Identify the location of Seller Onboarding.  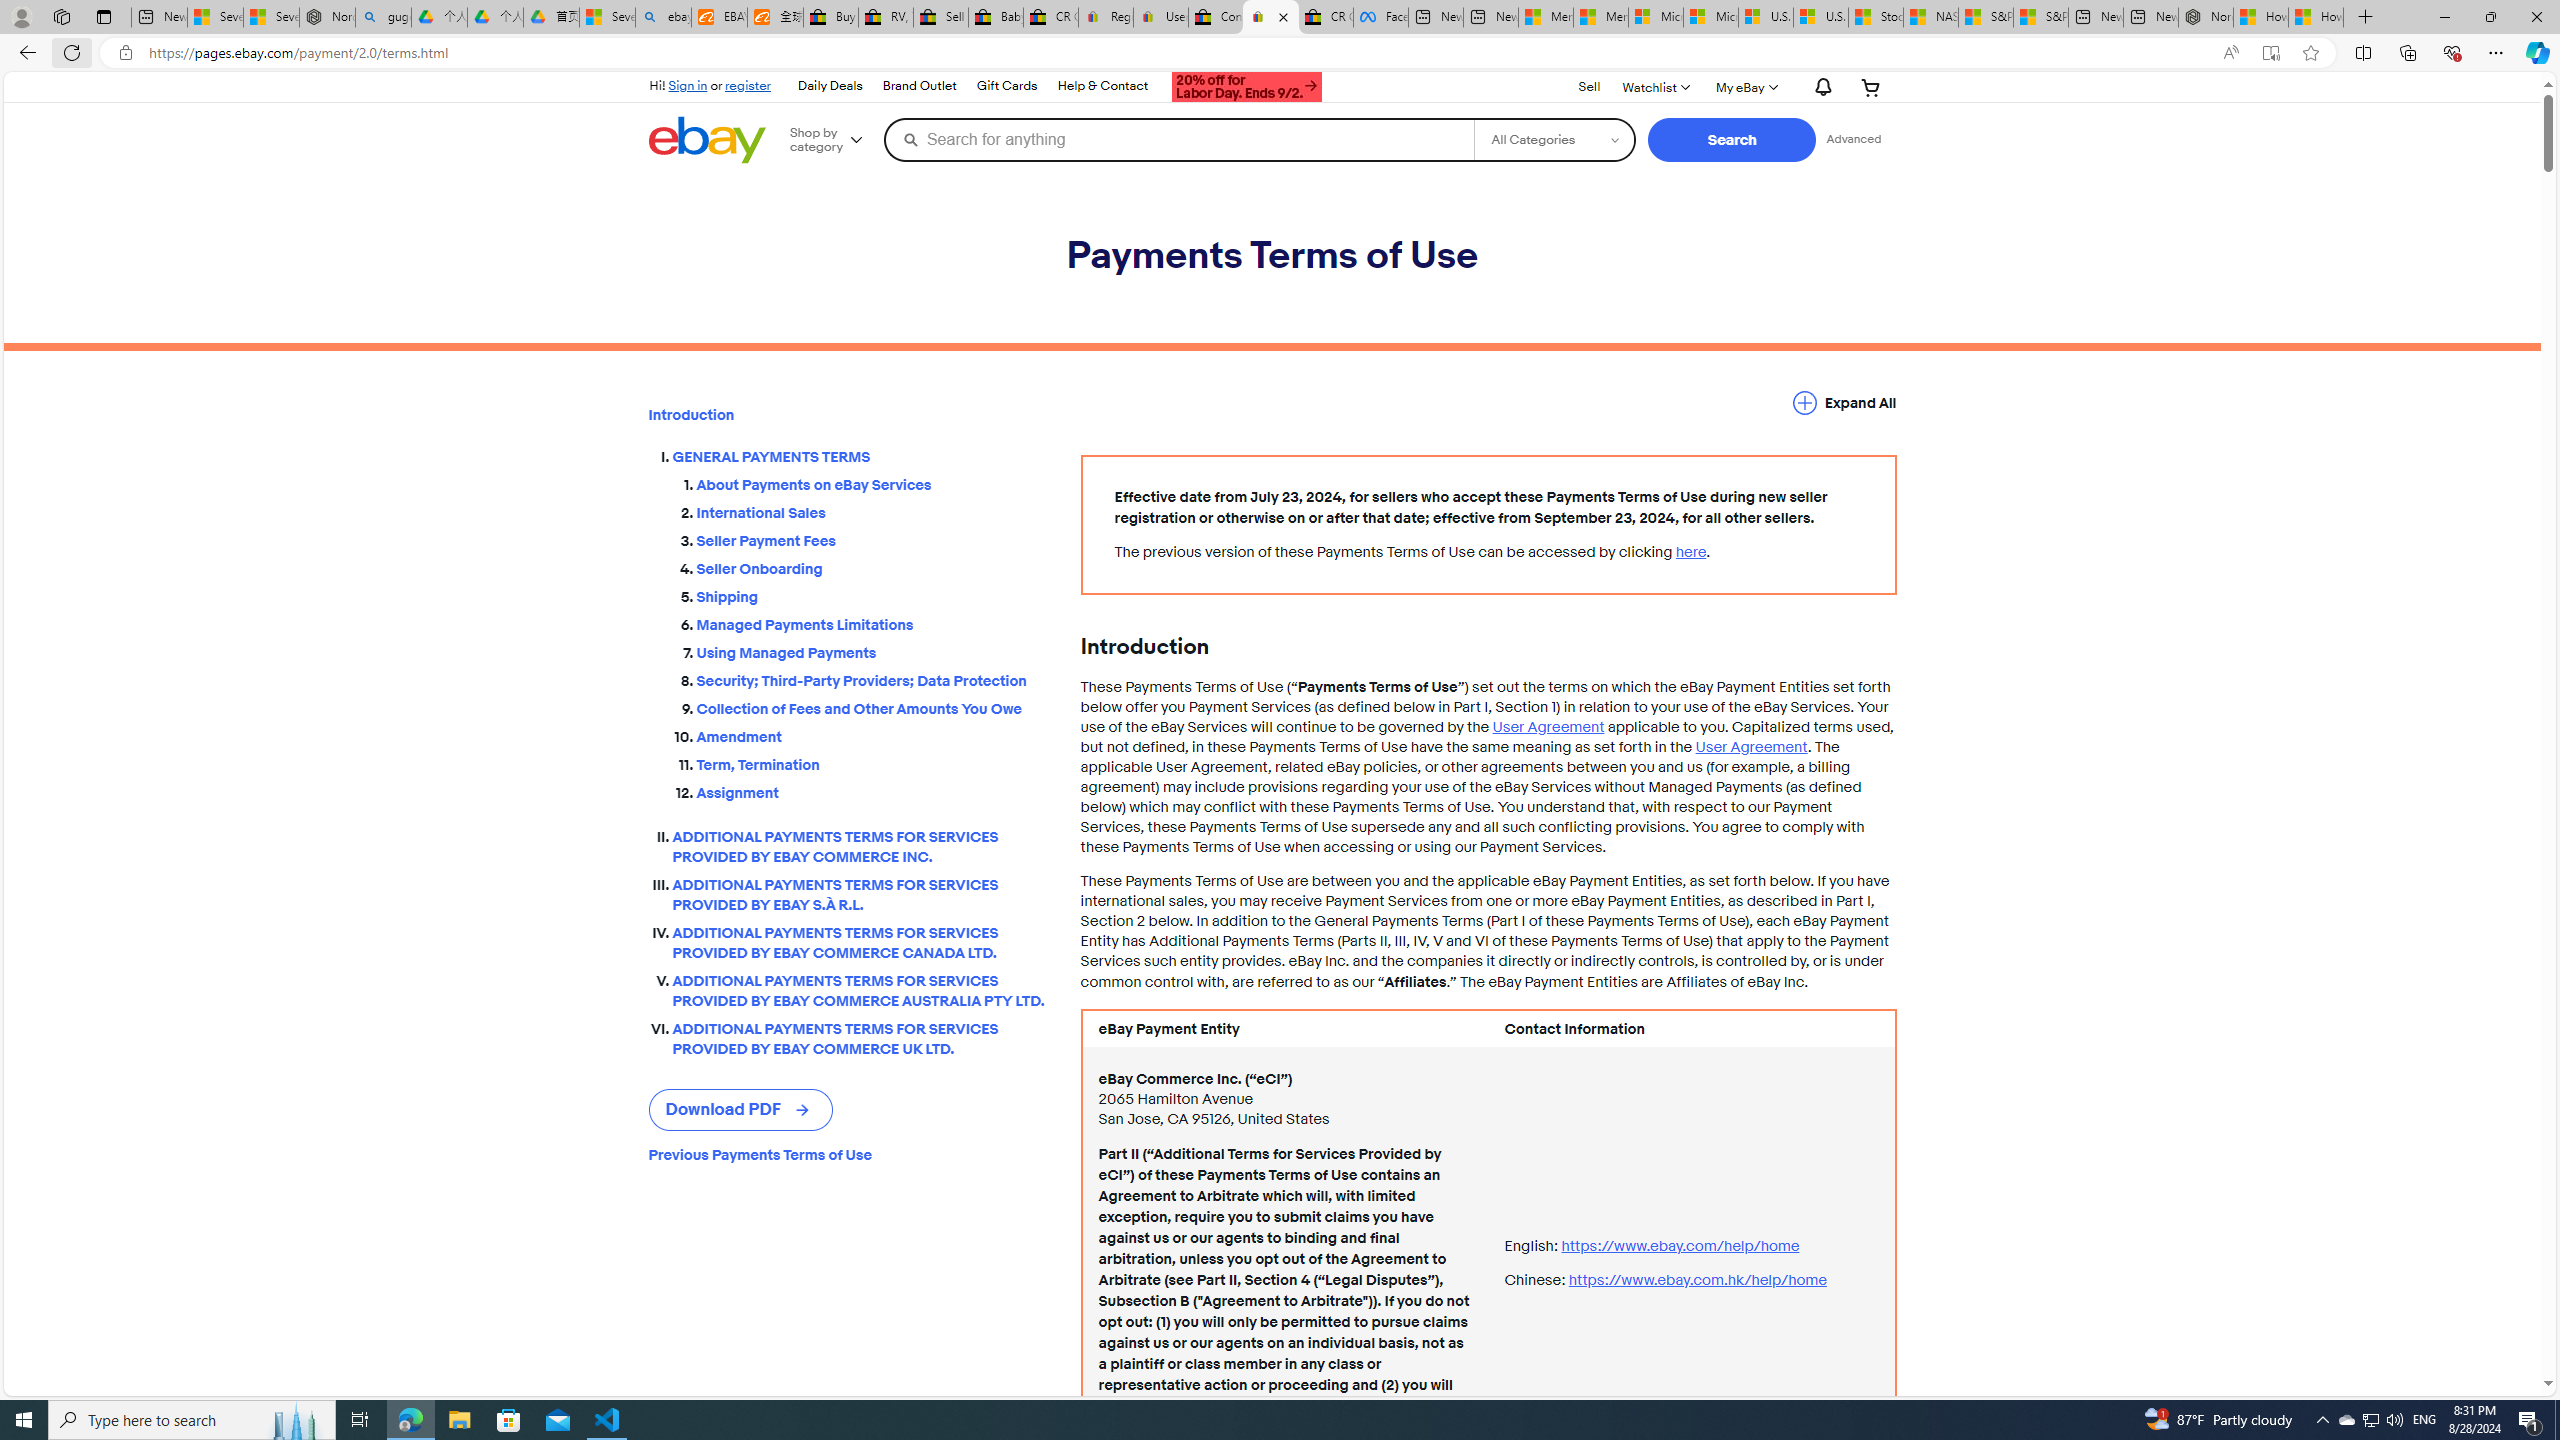
(872, 566).